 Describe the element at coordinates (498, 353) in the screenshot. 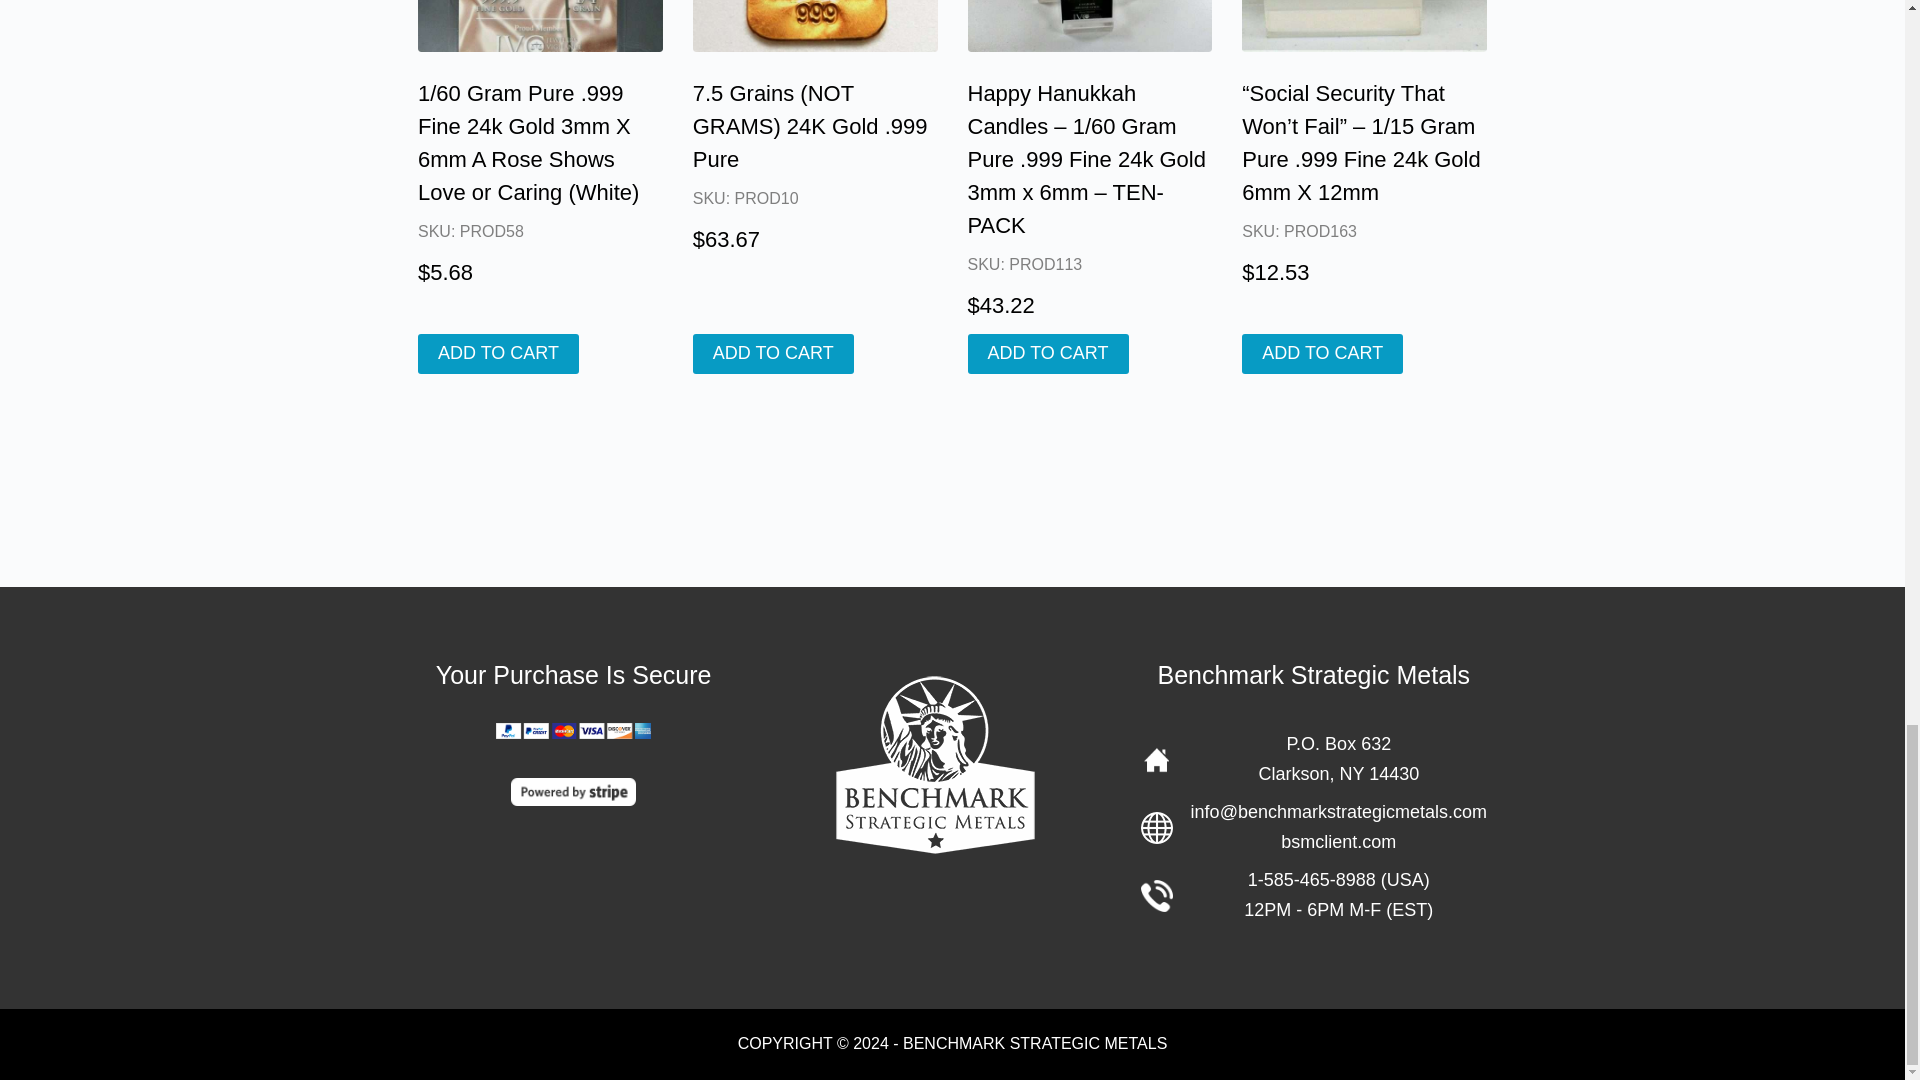

I see `ADD TO CART` at that location.